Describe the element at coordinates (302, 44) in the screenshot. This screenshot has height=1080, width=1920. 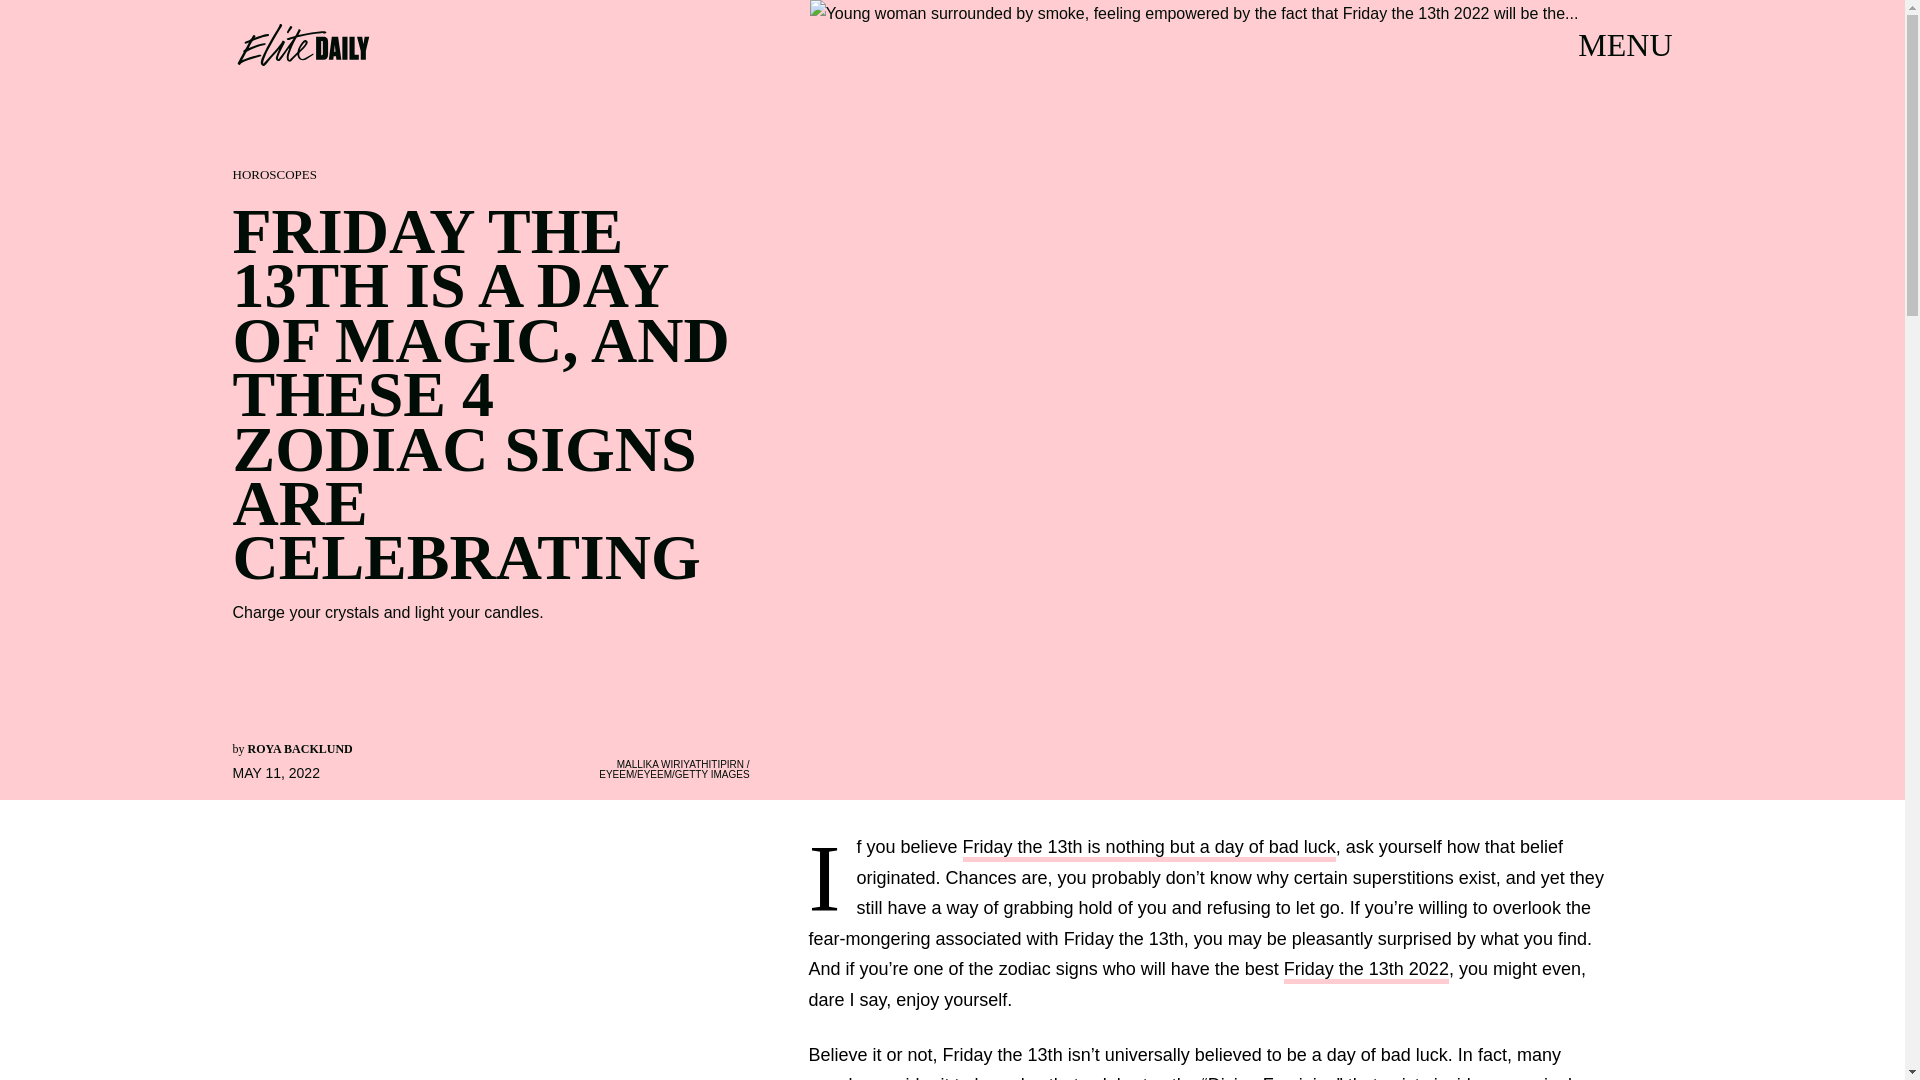
I see `Elite Daily` at that location.